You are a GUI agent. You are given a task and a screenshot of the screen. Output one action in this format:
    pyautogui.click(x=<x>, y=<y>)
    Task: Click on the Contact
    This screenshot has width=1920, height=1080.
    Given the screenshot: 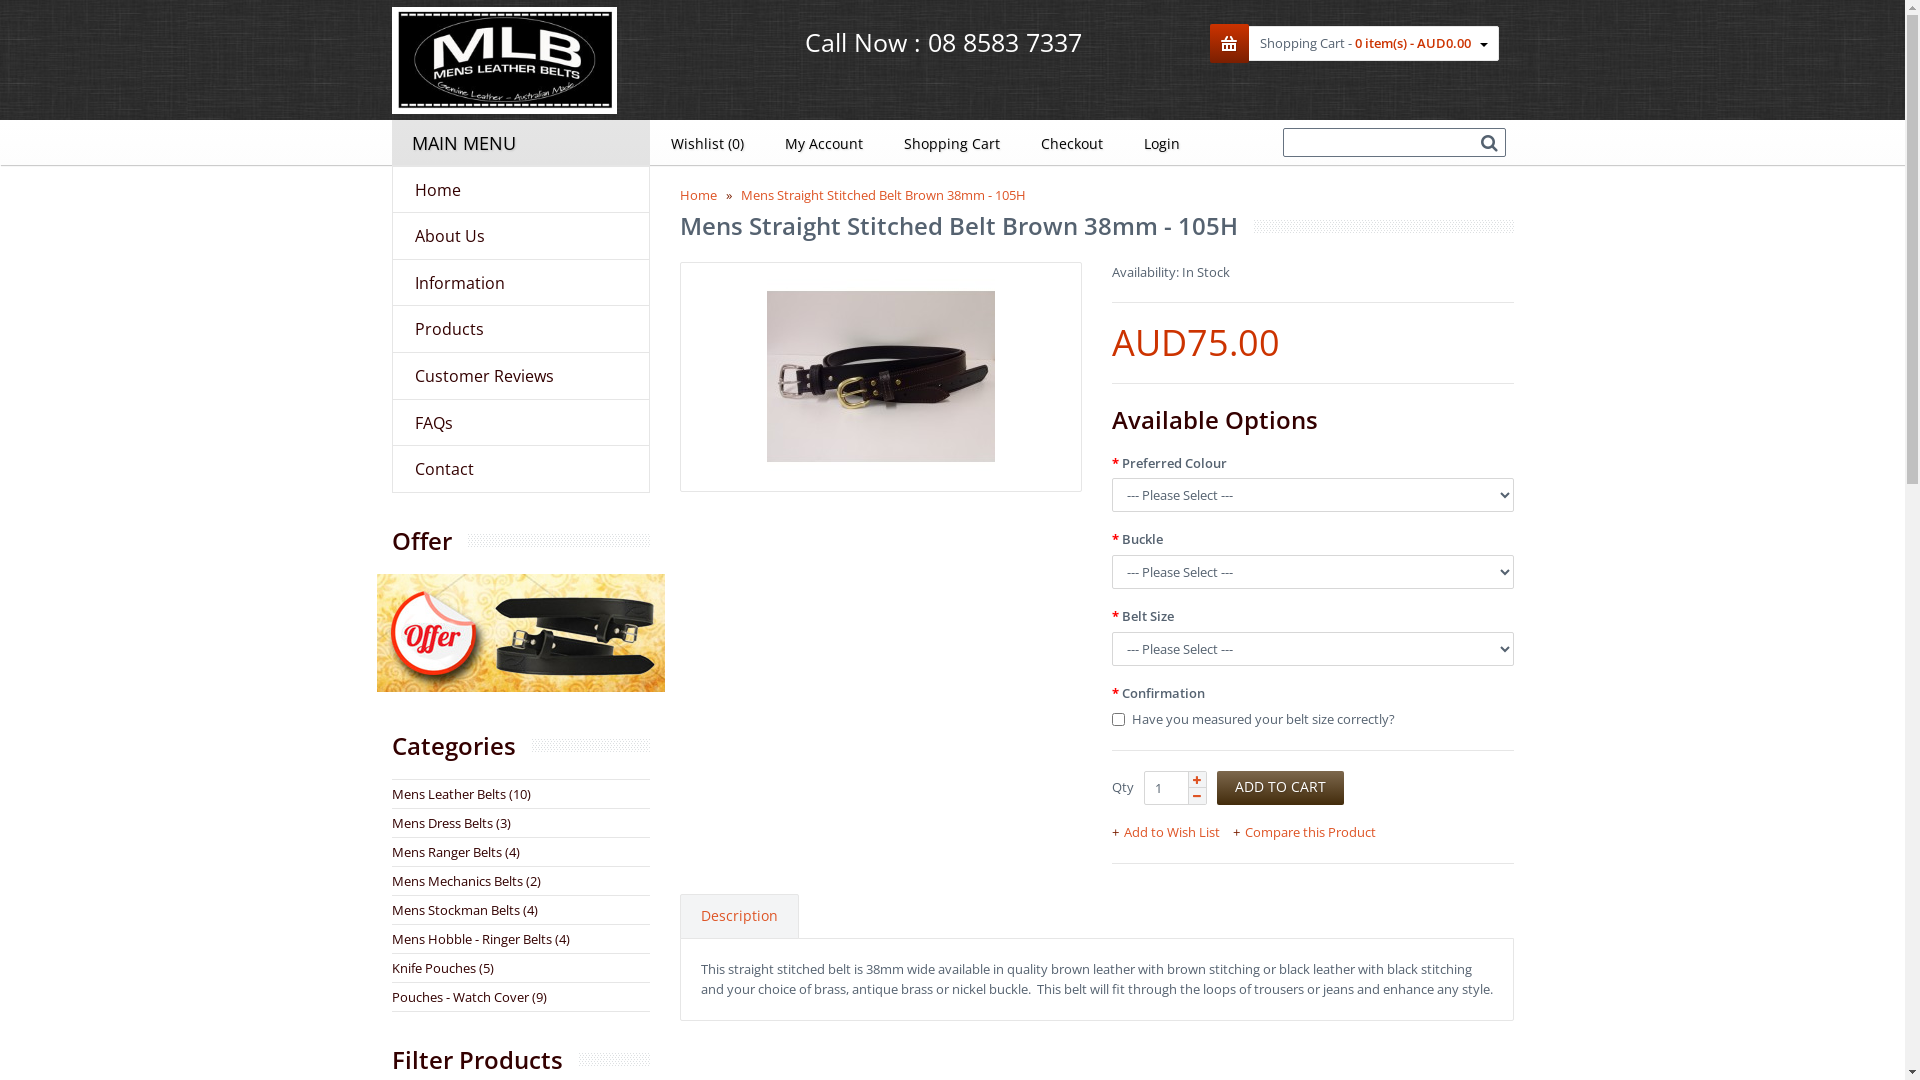 What is the action you would take?
    pyautogui.click(x=521, y=469)
    